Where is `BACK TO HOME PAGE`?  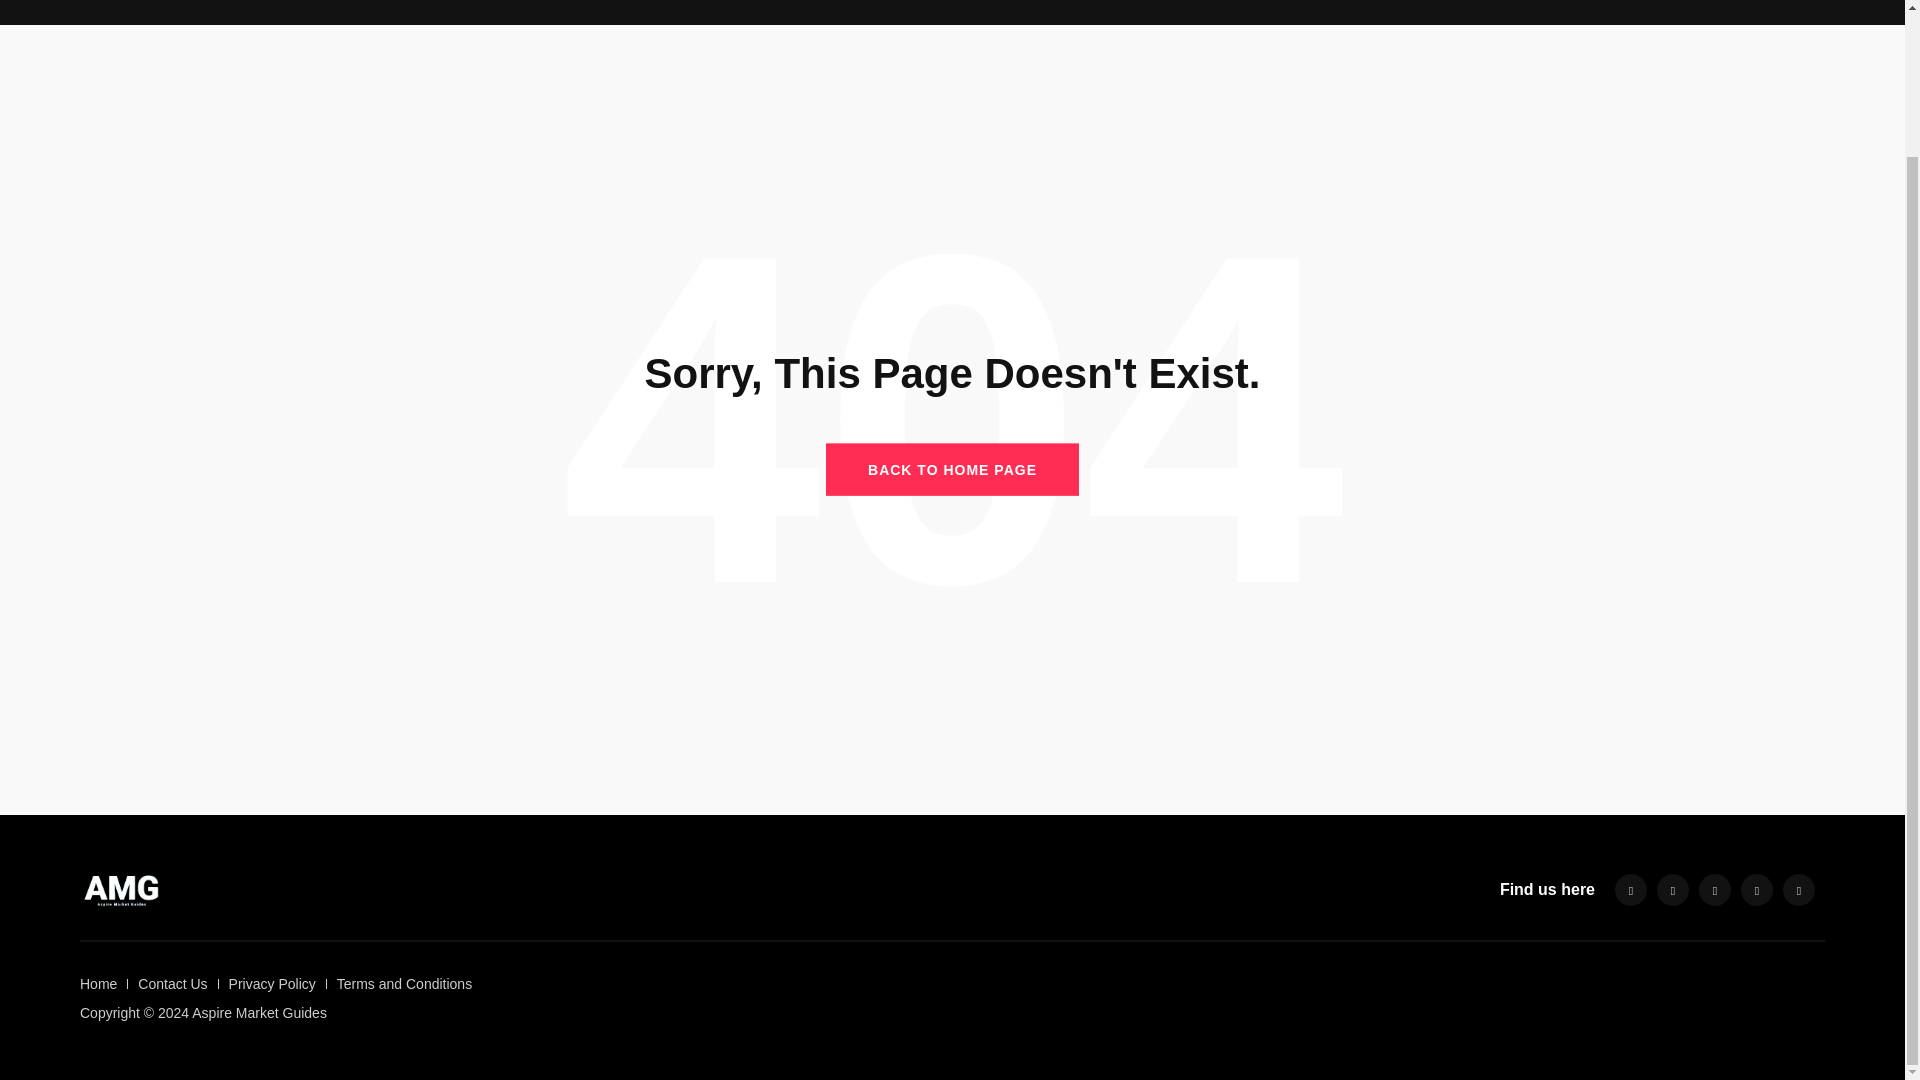
BACK TO HOME PAGE is located at coordinates (952, 468).